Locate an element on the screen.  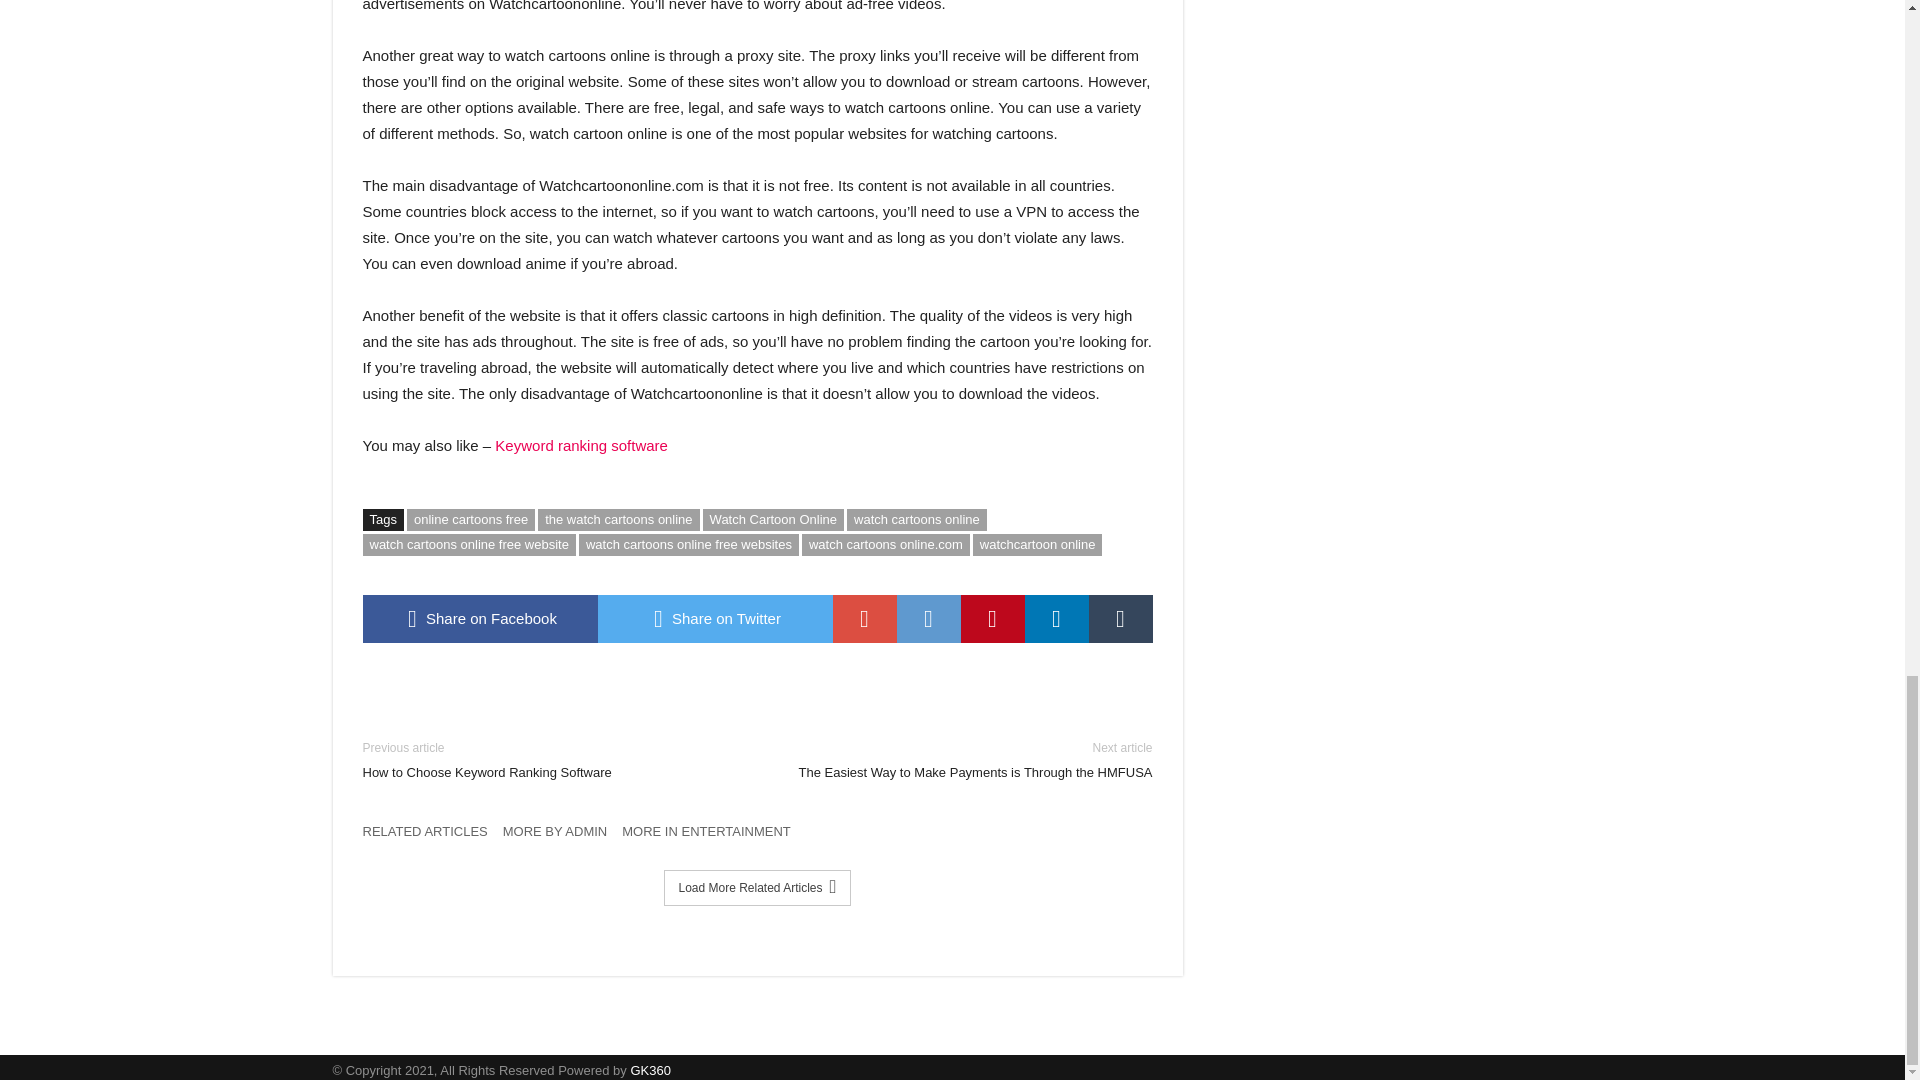
online cartoons free is located at coordinates (471, 520).